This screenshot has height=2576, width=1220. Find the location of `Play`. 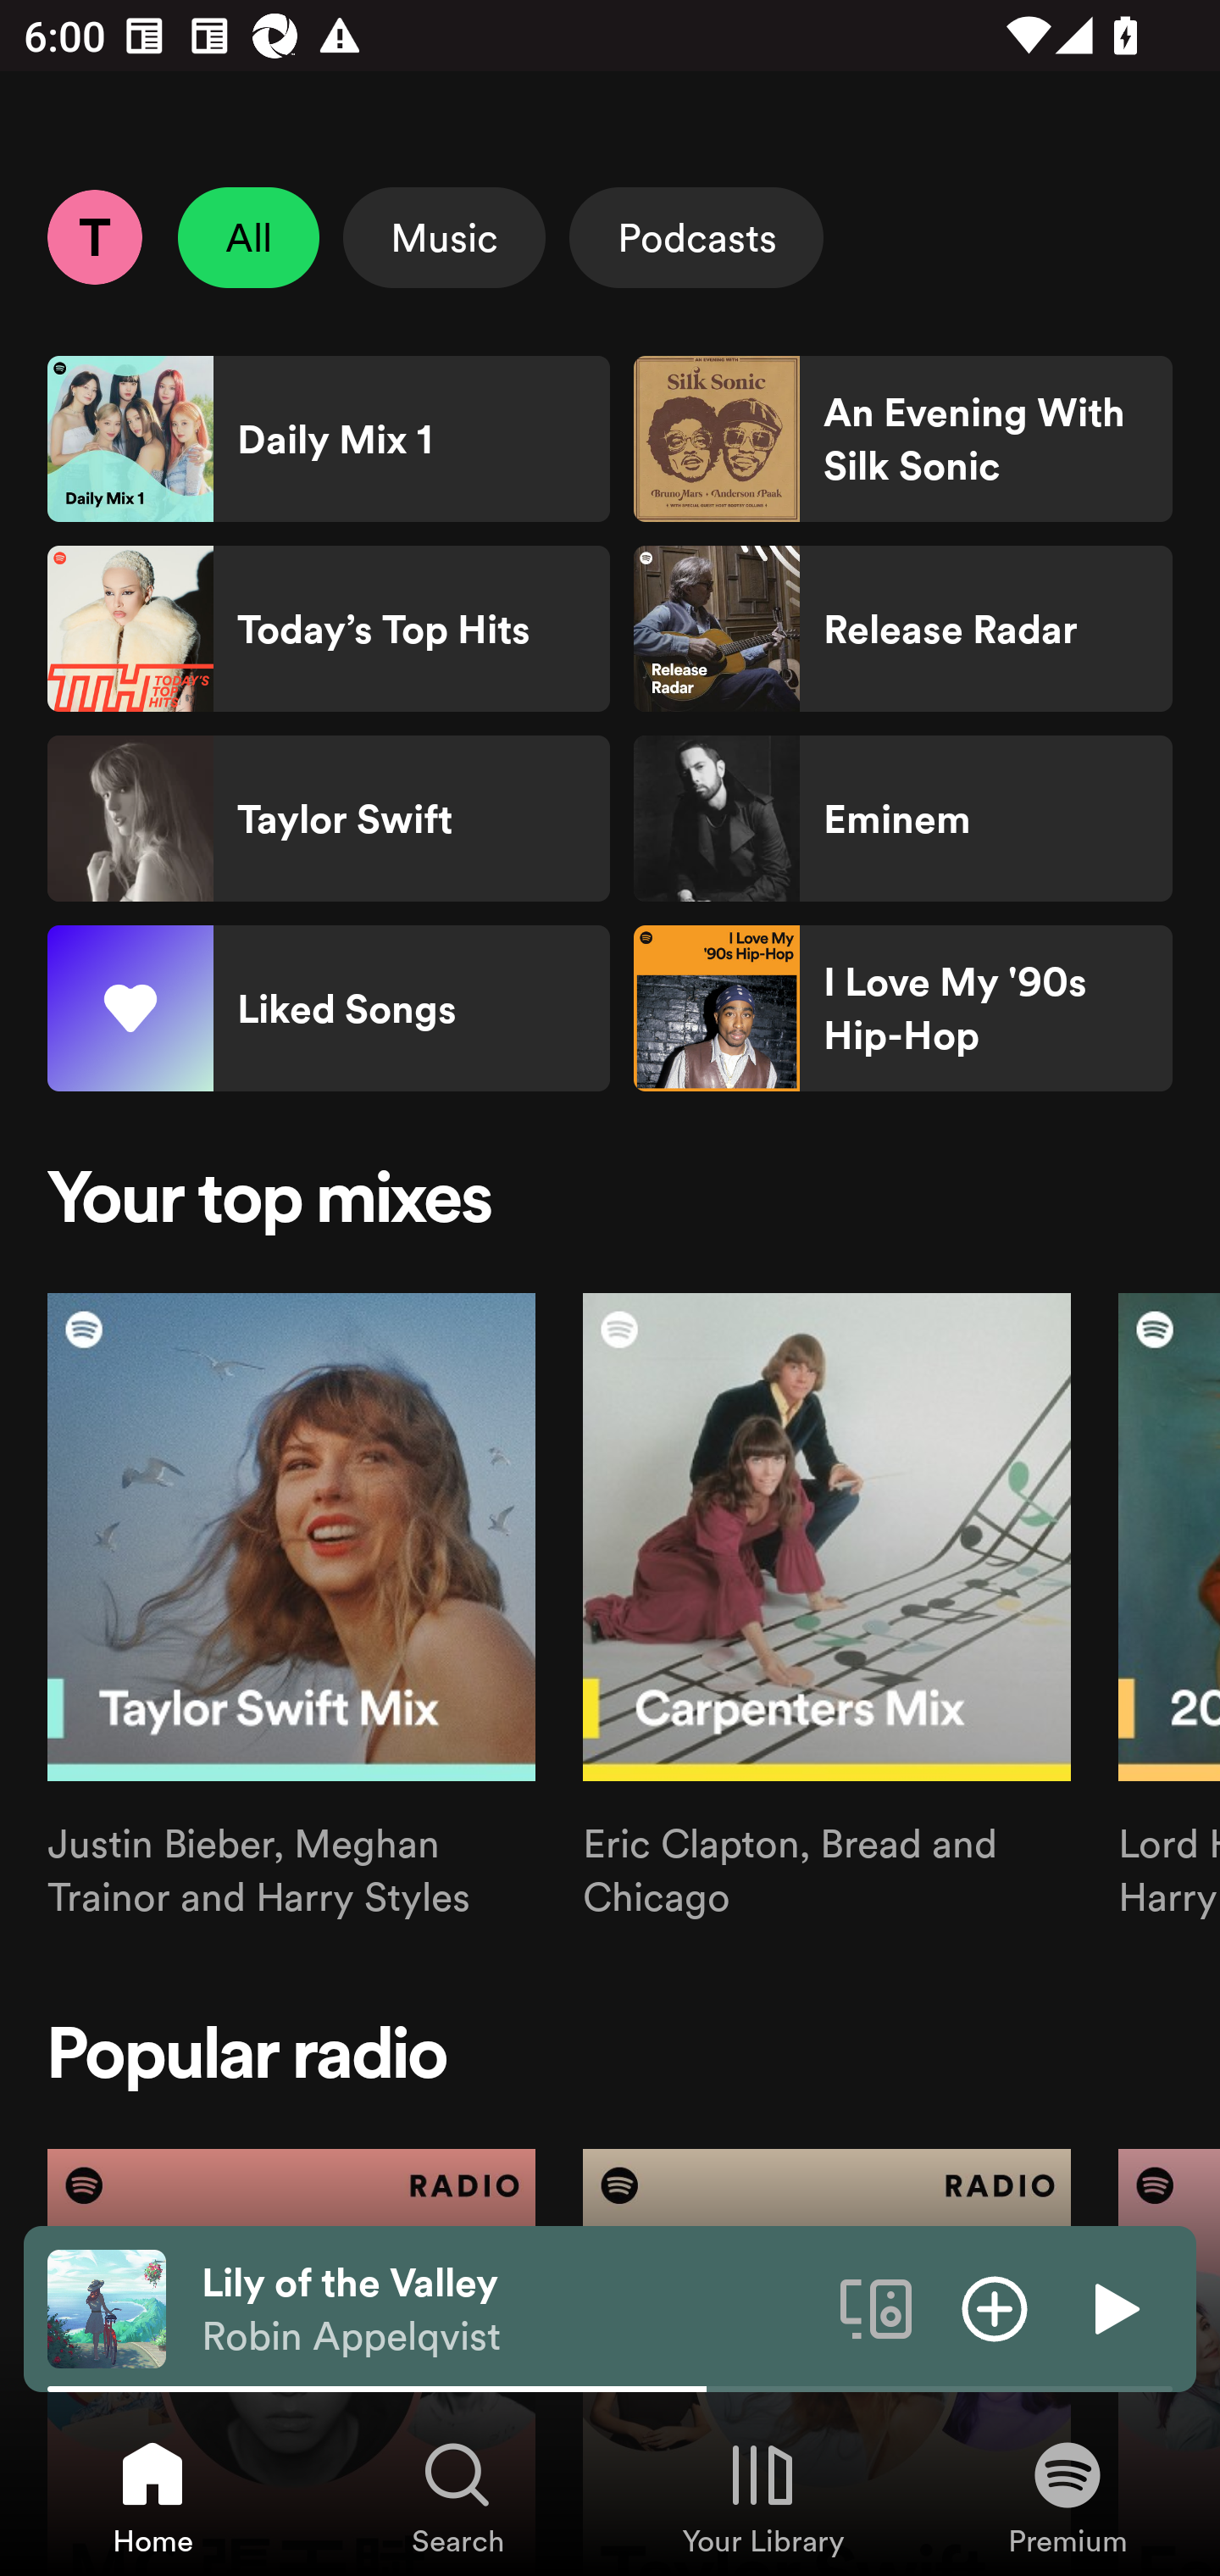

Play is located at coordinates (1113, 2307).